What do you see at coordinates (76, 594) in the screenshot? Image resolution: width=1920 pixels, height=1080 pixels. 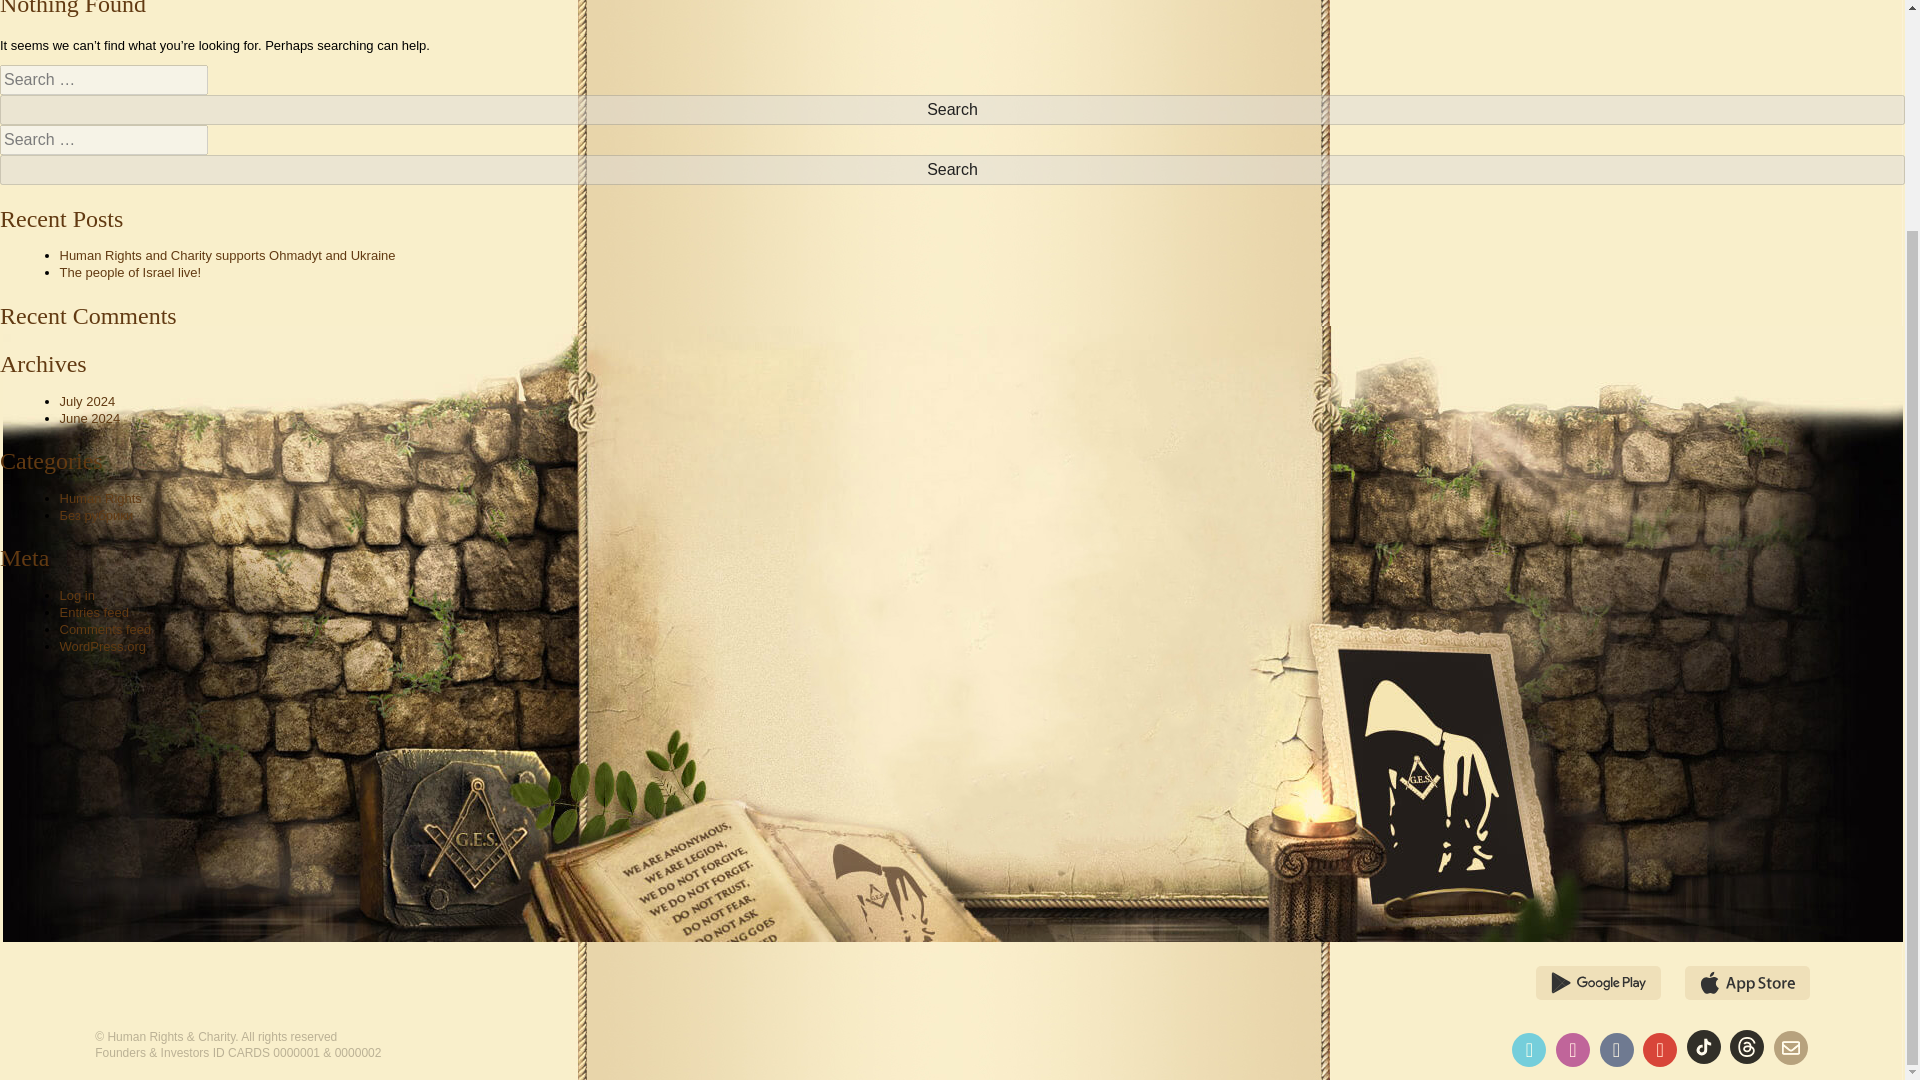 I see `Log in` at bounding box center [76, 594].